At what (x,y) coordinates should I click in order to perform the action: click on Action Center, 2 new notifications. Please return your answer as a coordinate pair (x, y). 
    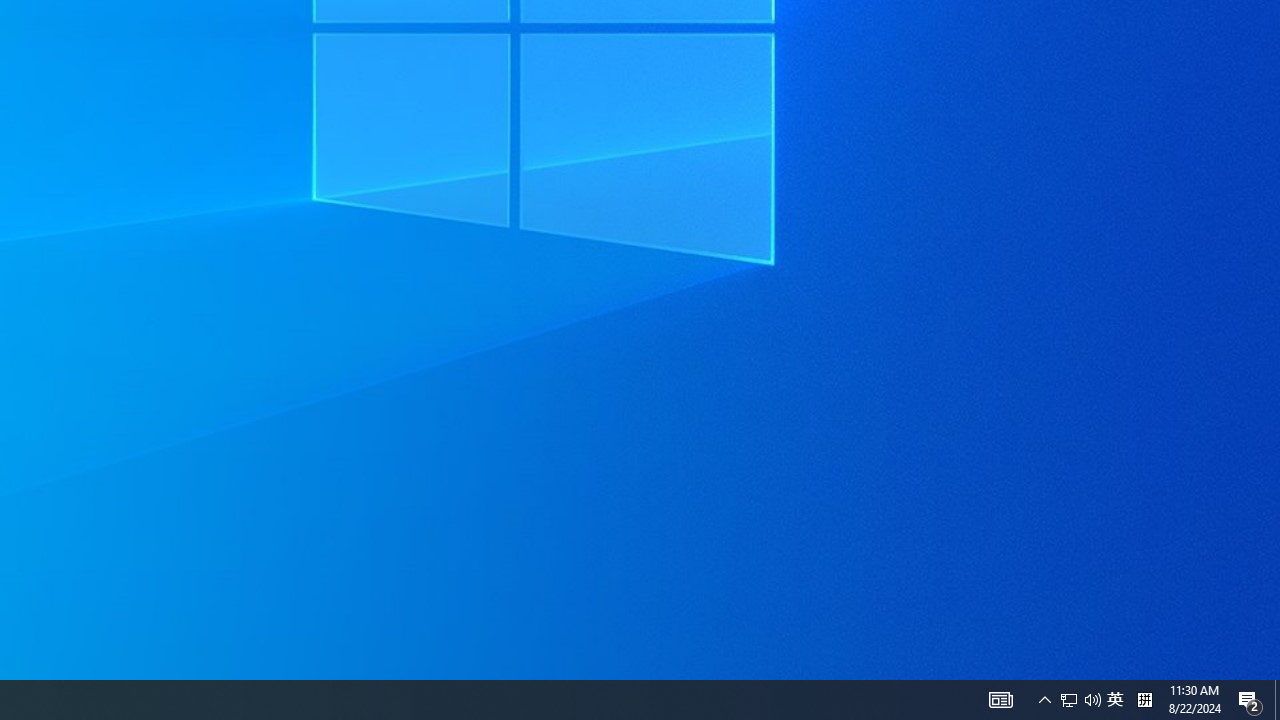
    Looking at the image, I should click on (1044, 700).